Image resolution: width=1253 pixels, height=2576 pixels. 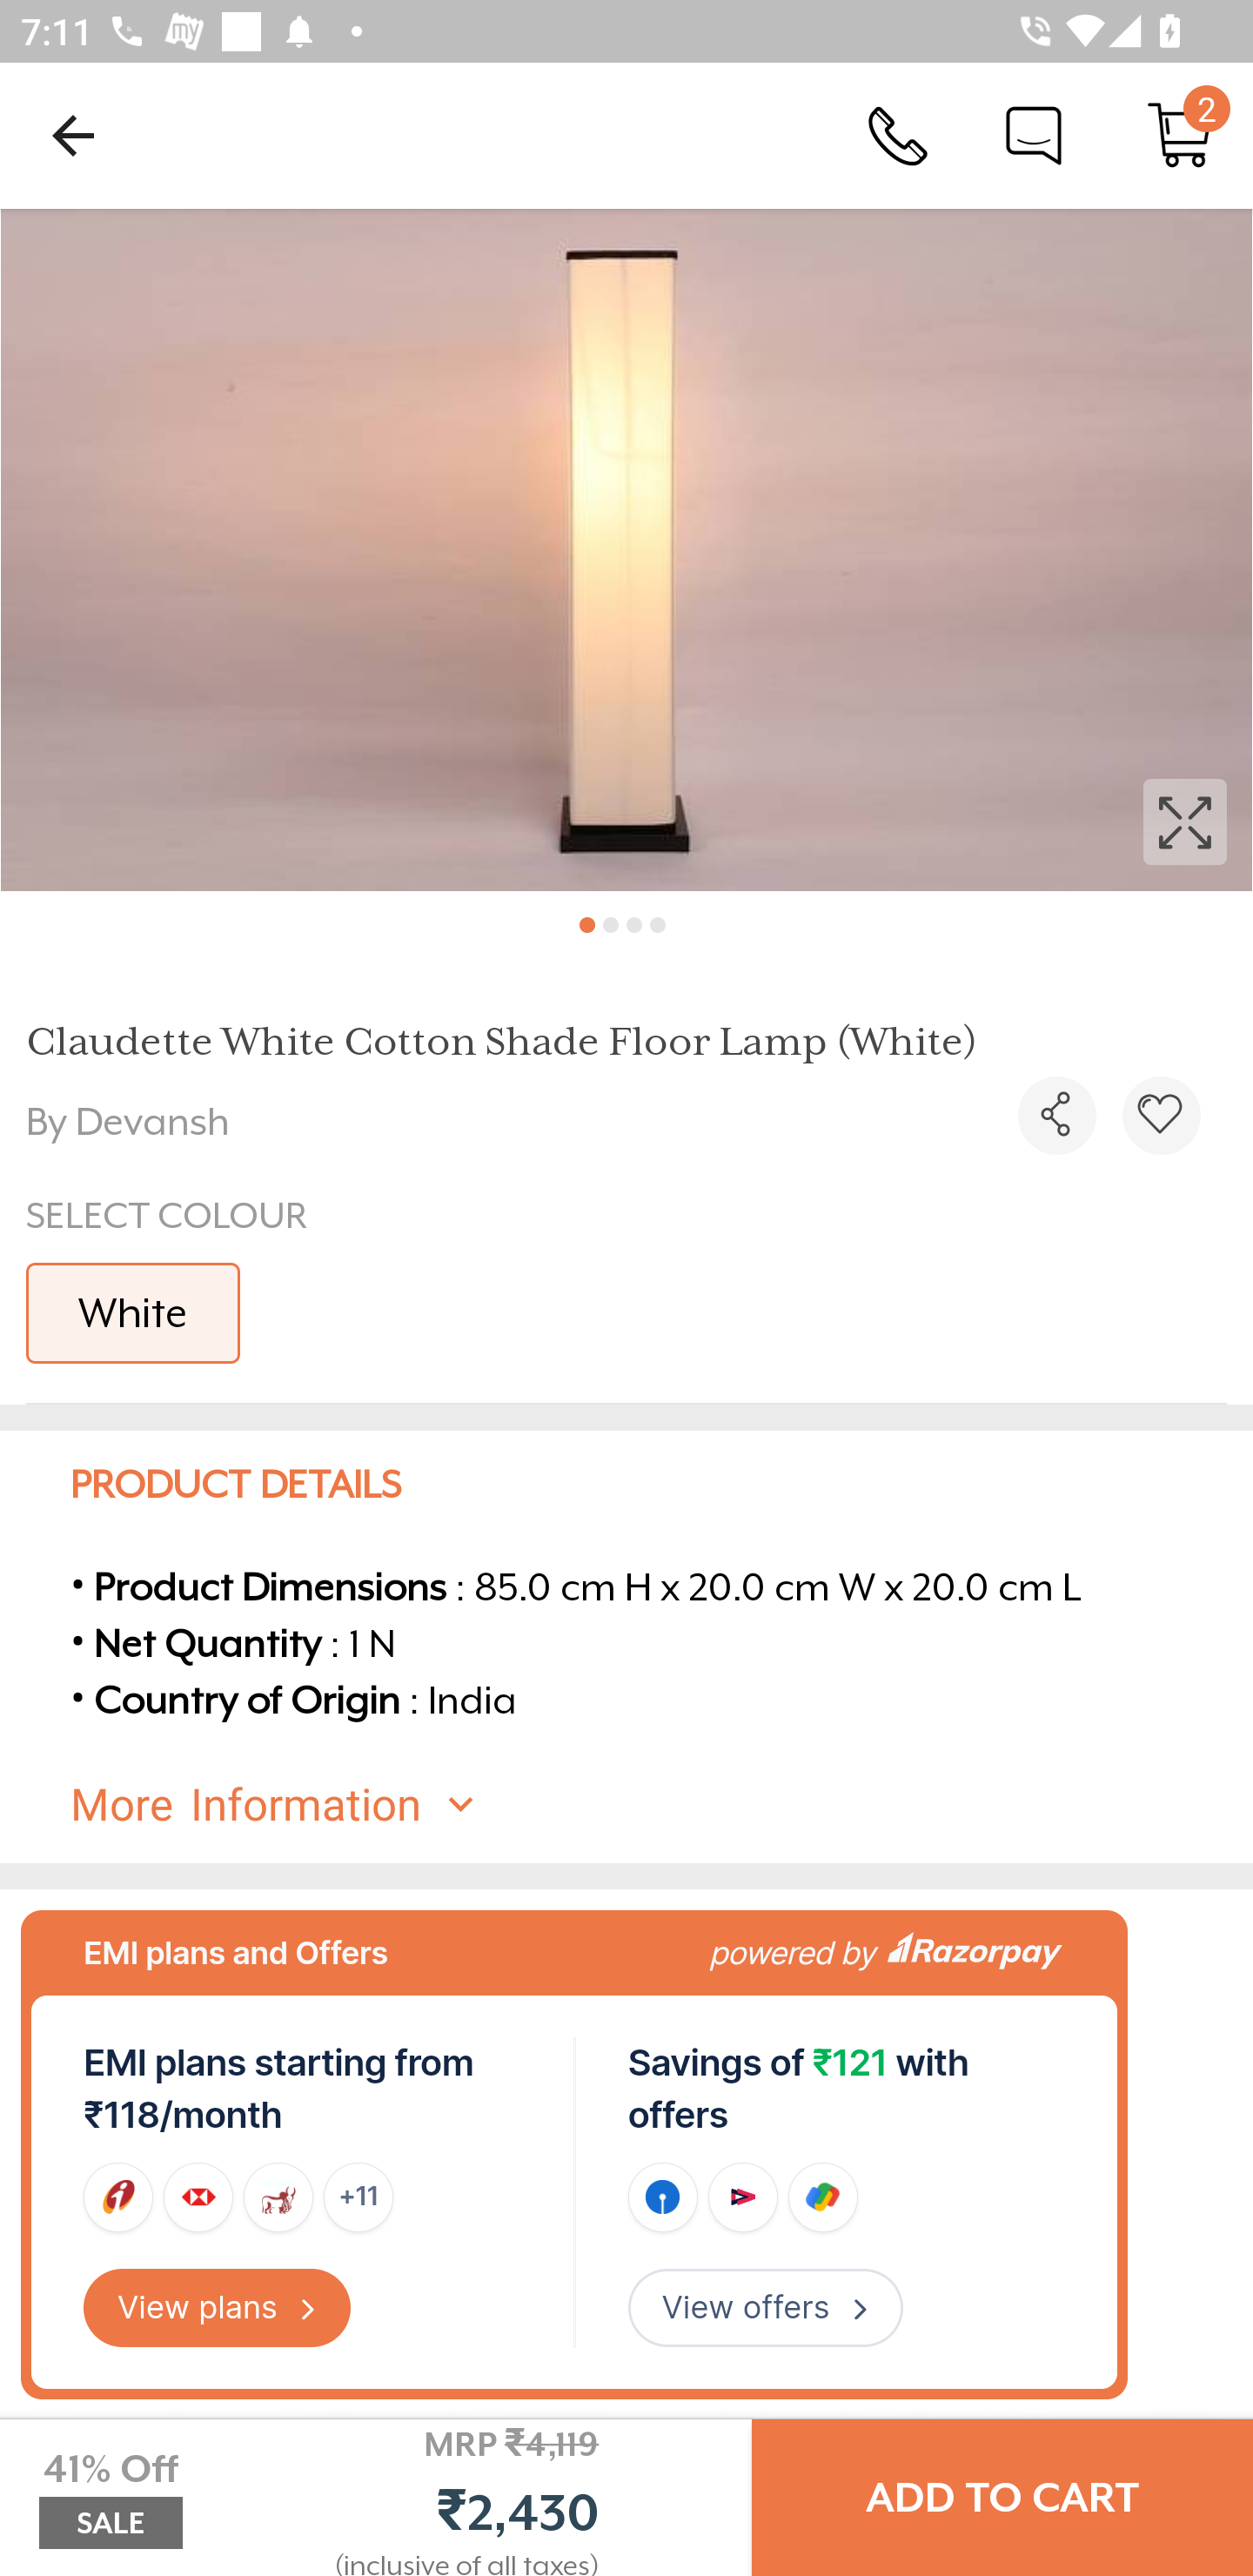 I want to click on View offers, so click(x=765, y=2308).